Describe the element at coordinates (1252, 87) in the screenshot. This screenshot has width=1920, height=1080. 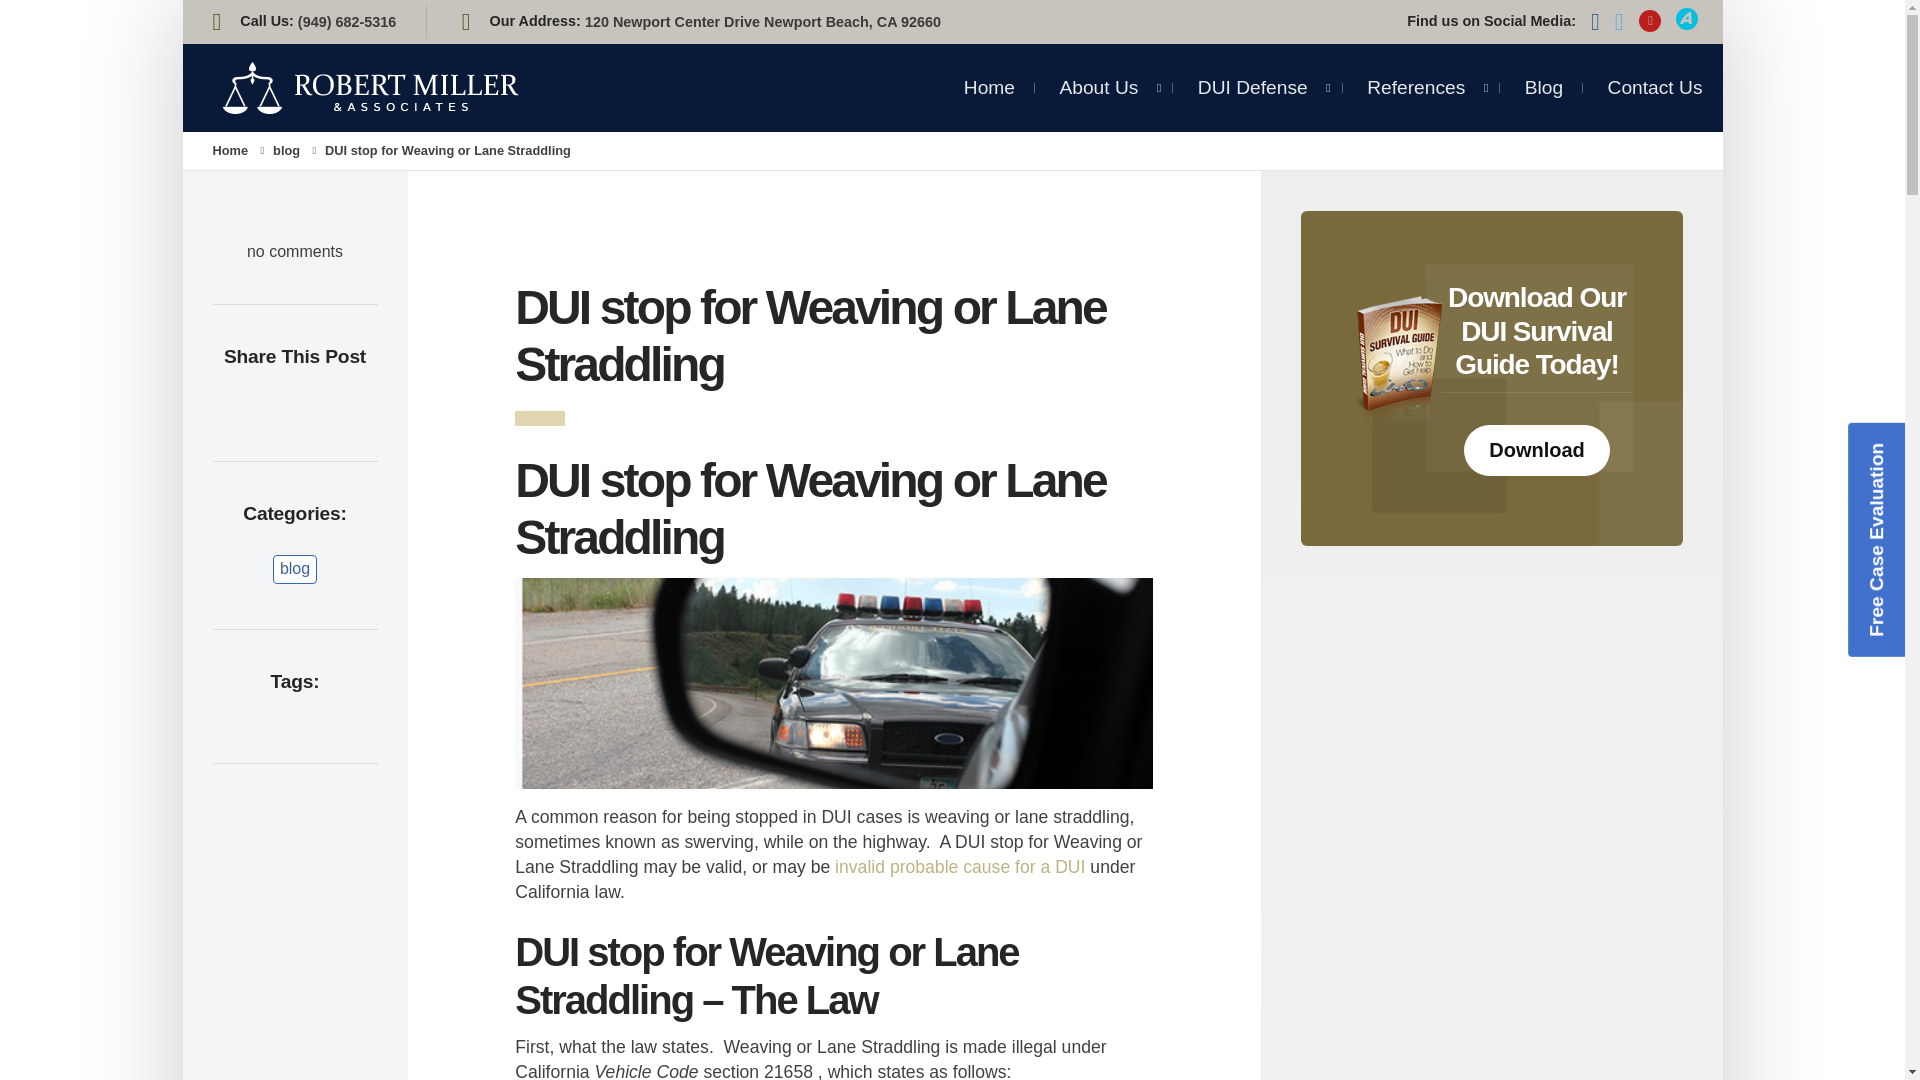
I see `DUI Defense` at that location.